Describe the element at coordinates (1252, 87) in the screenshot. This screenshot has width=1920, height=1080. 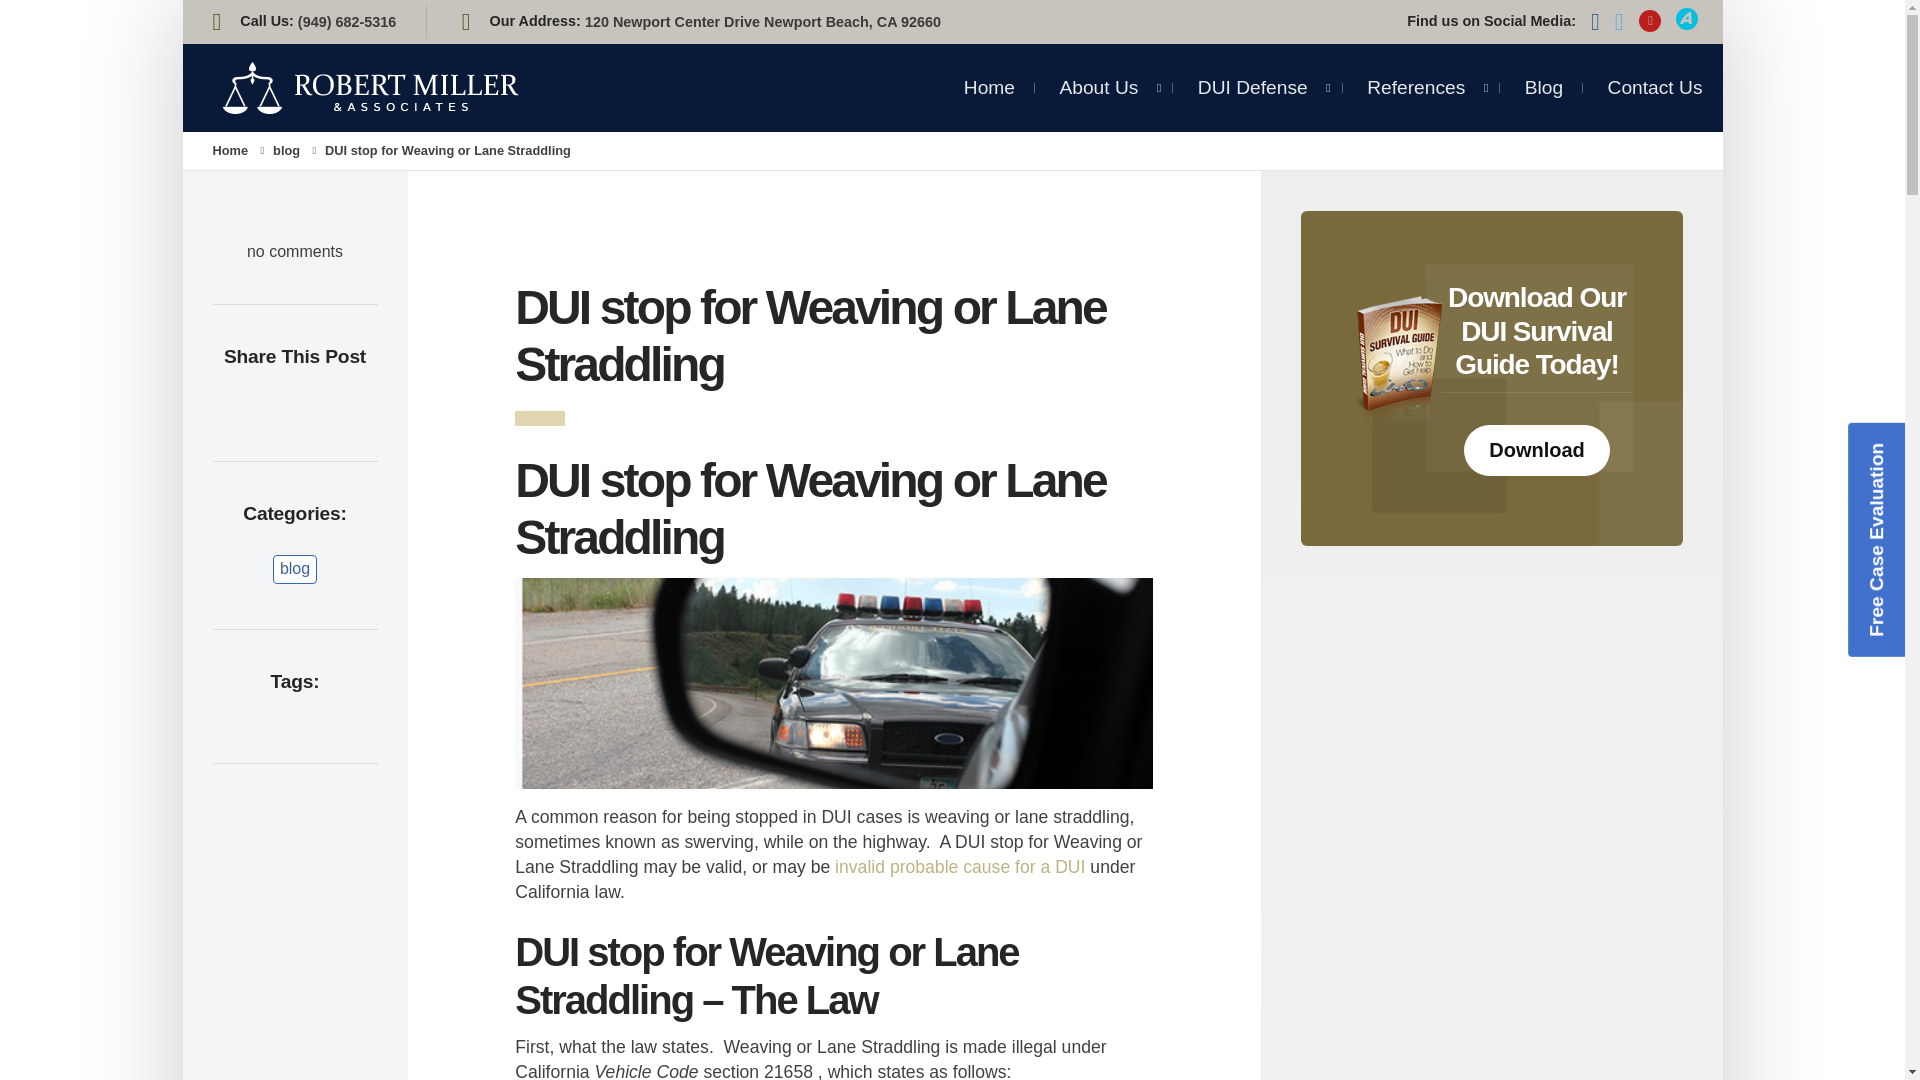
I see `DUI Defense` at that location.